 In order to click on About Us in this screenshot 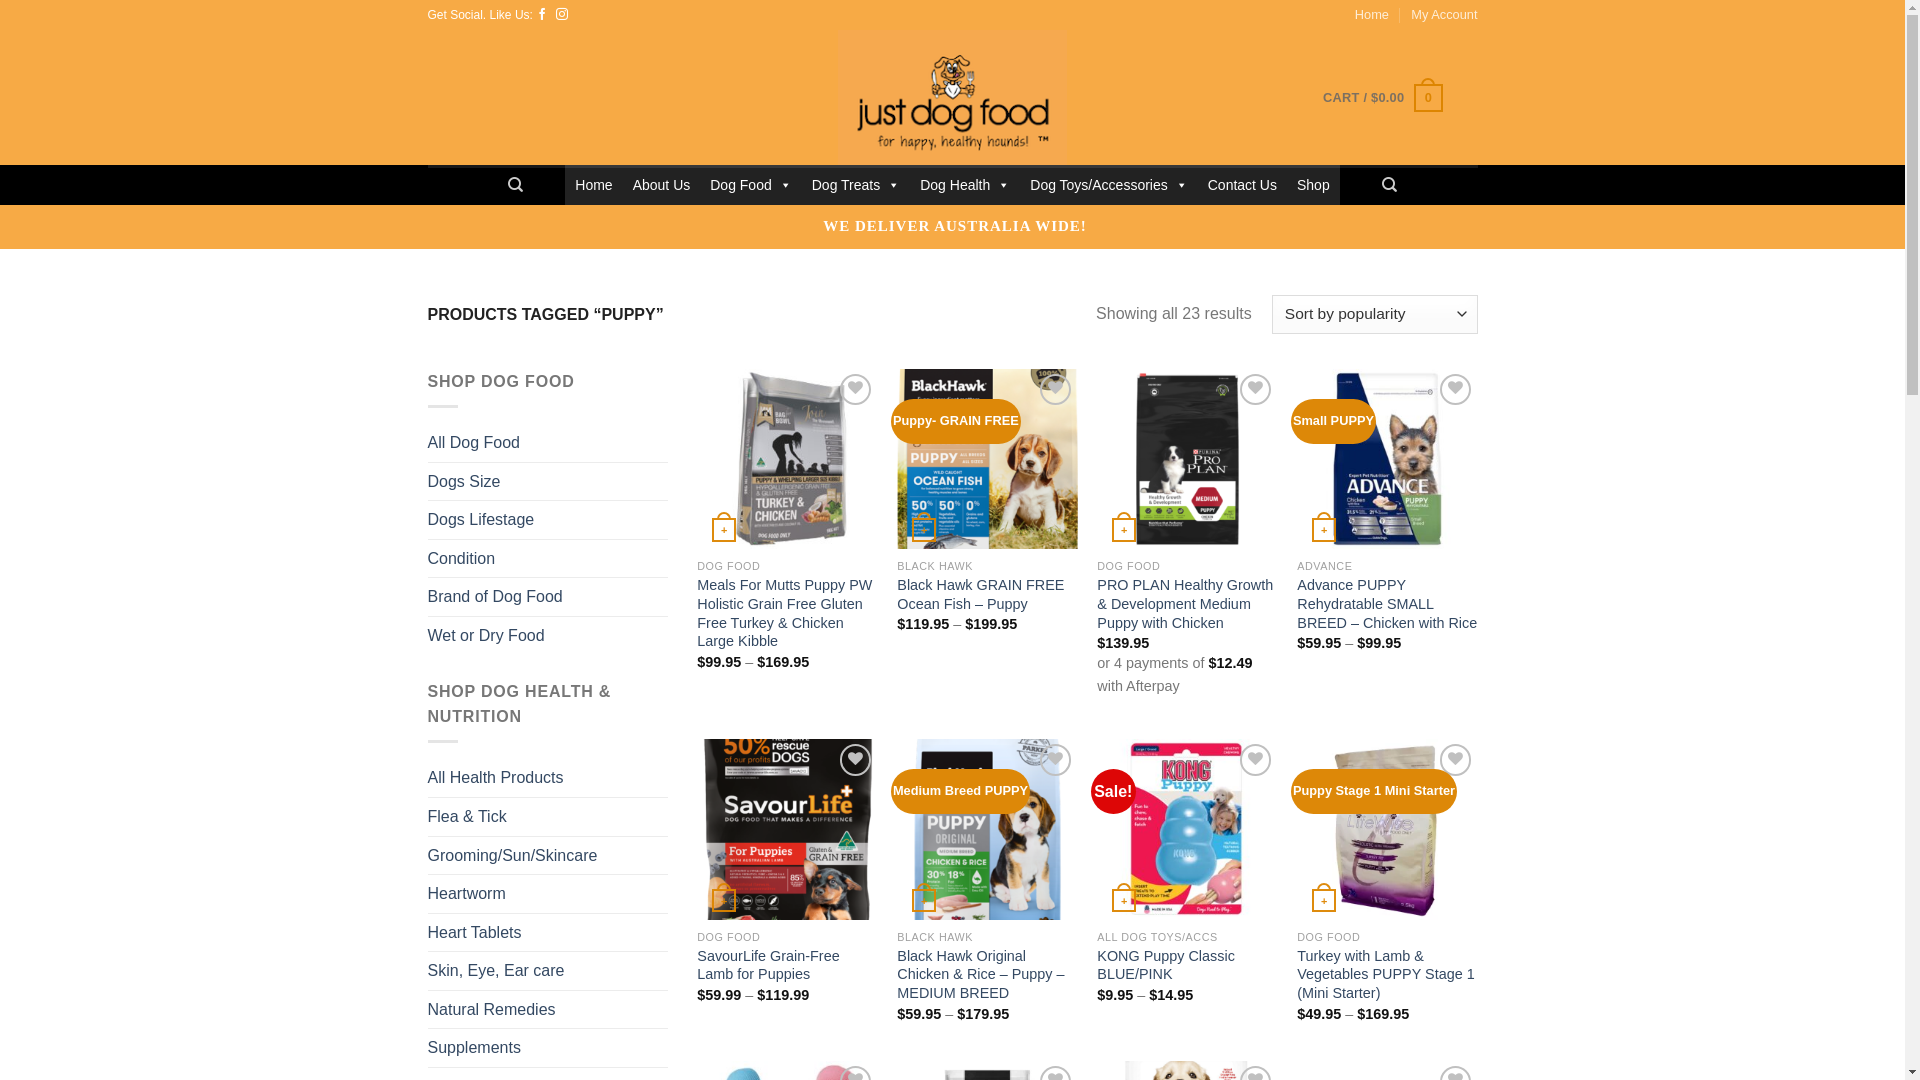, I will do `click(662, 185)`.